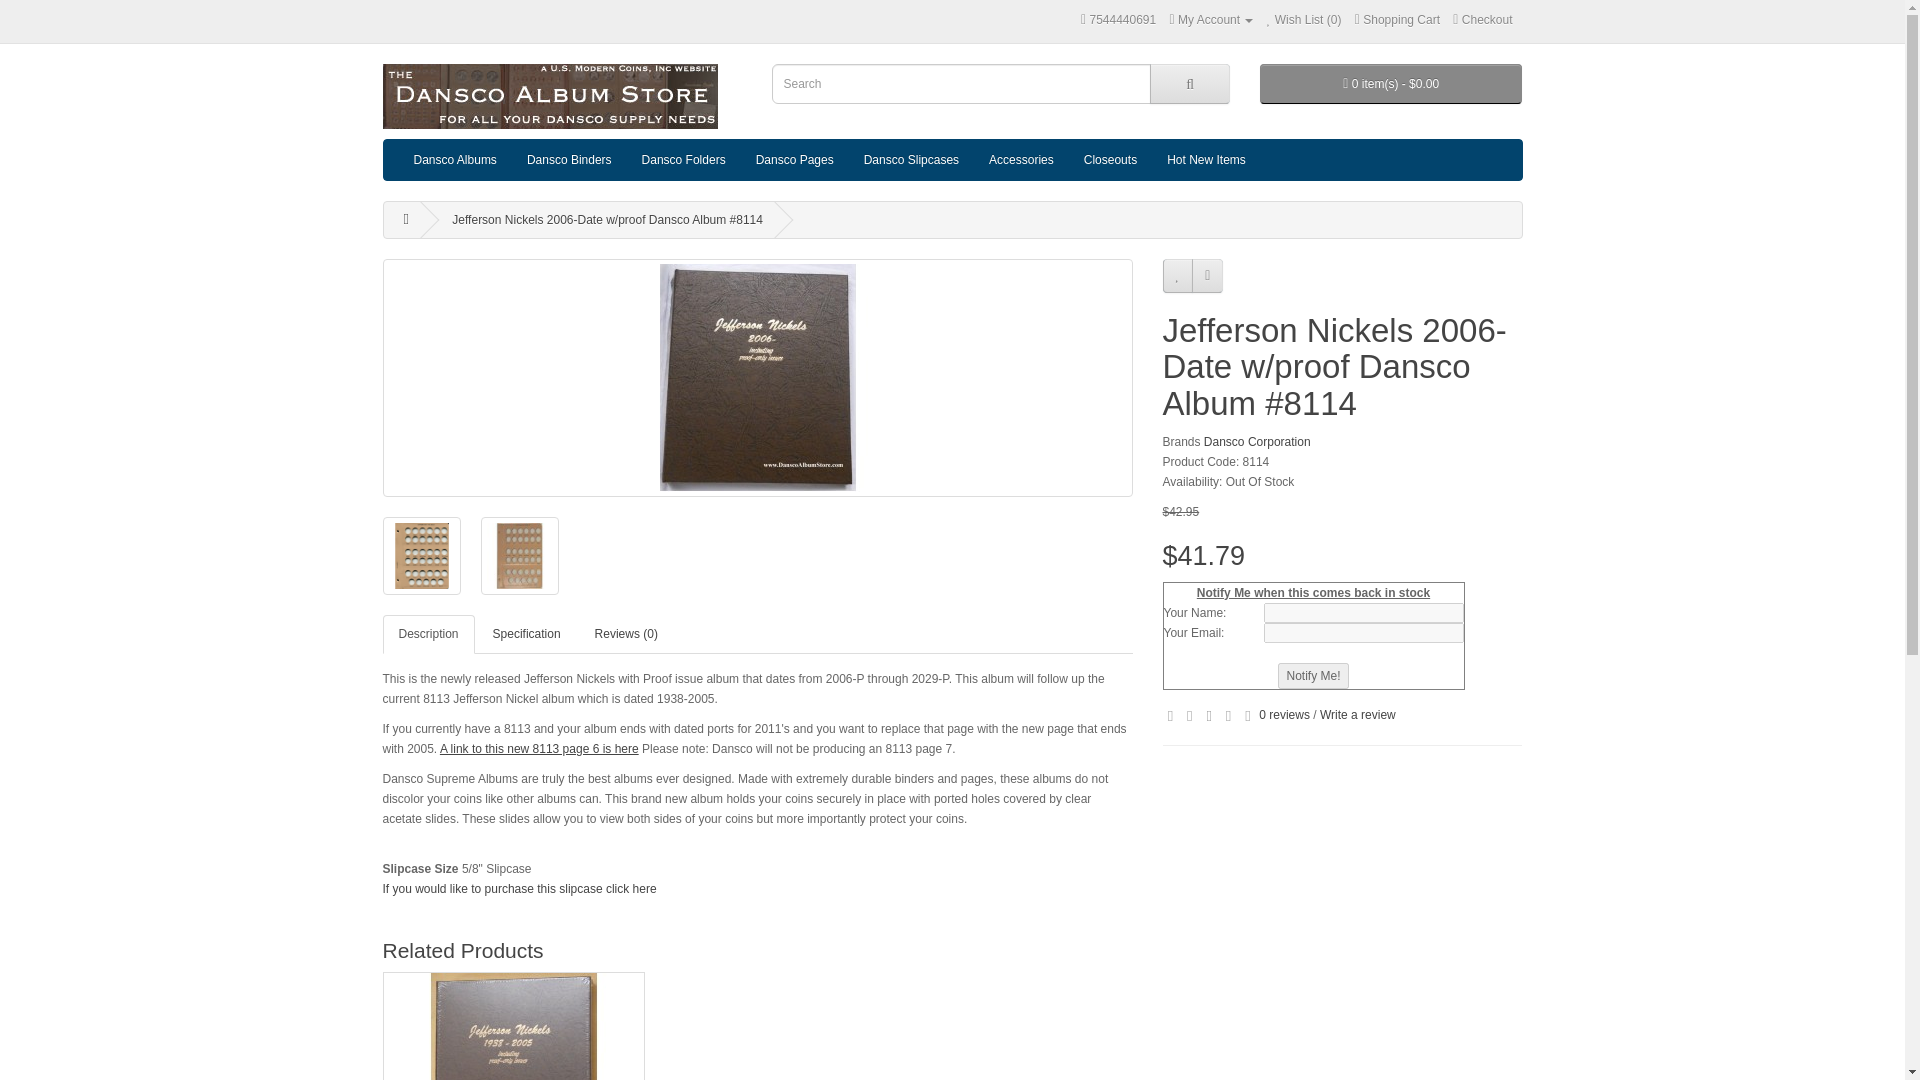  Describe the element at coordinates (910, 160) in the screenshot. I see `Dansco Slipcases` at that location.